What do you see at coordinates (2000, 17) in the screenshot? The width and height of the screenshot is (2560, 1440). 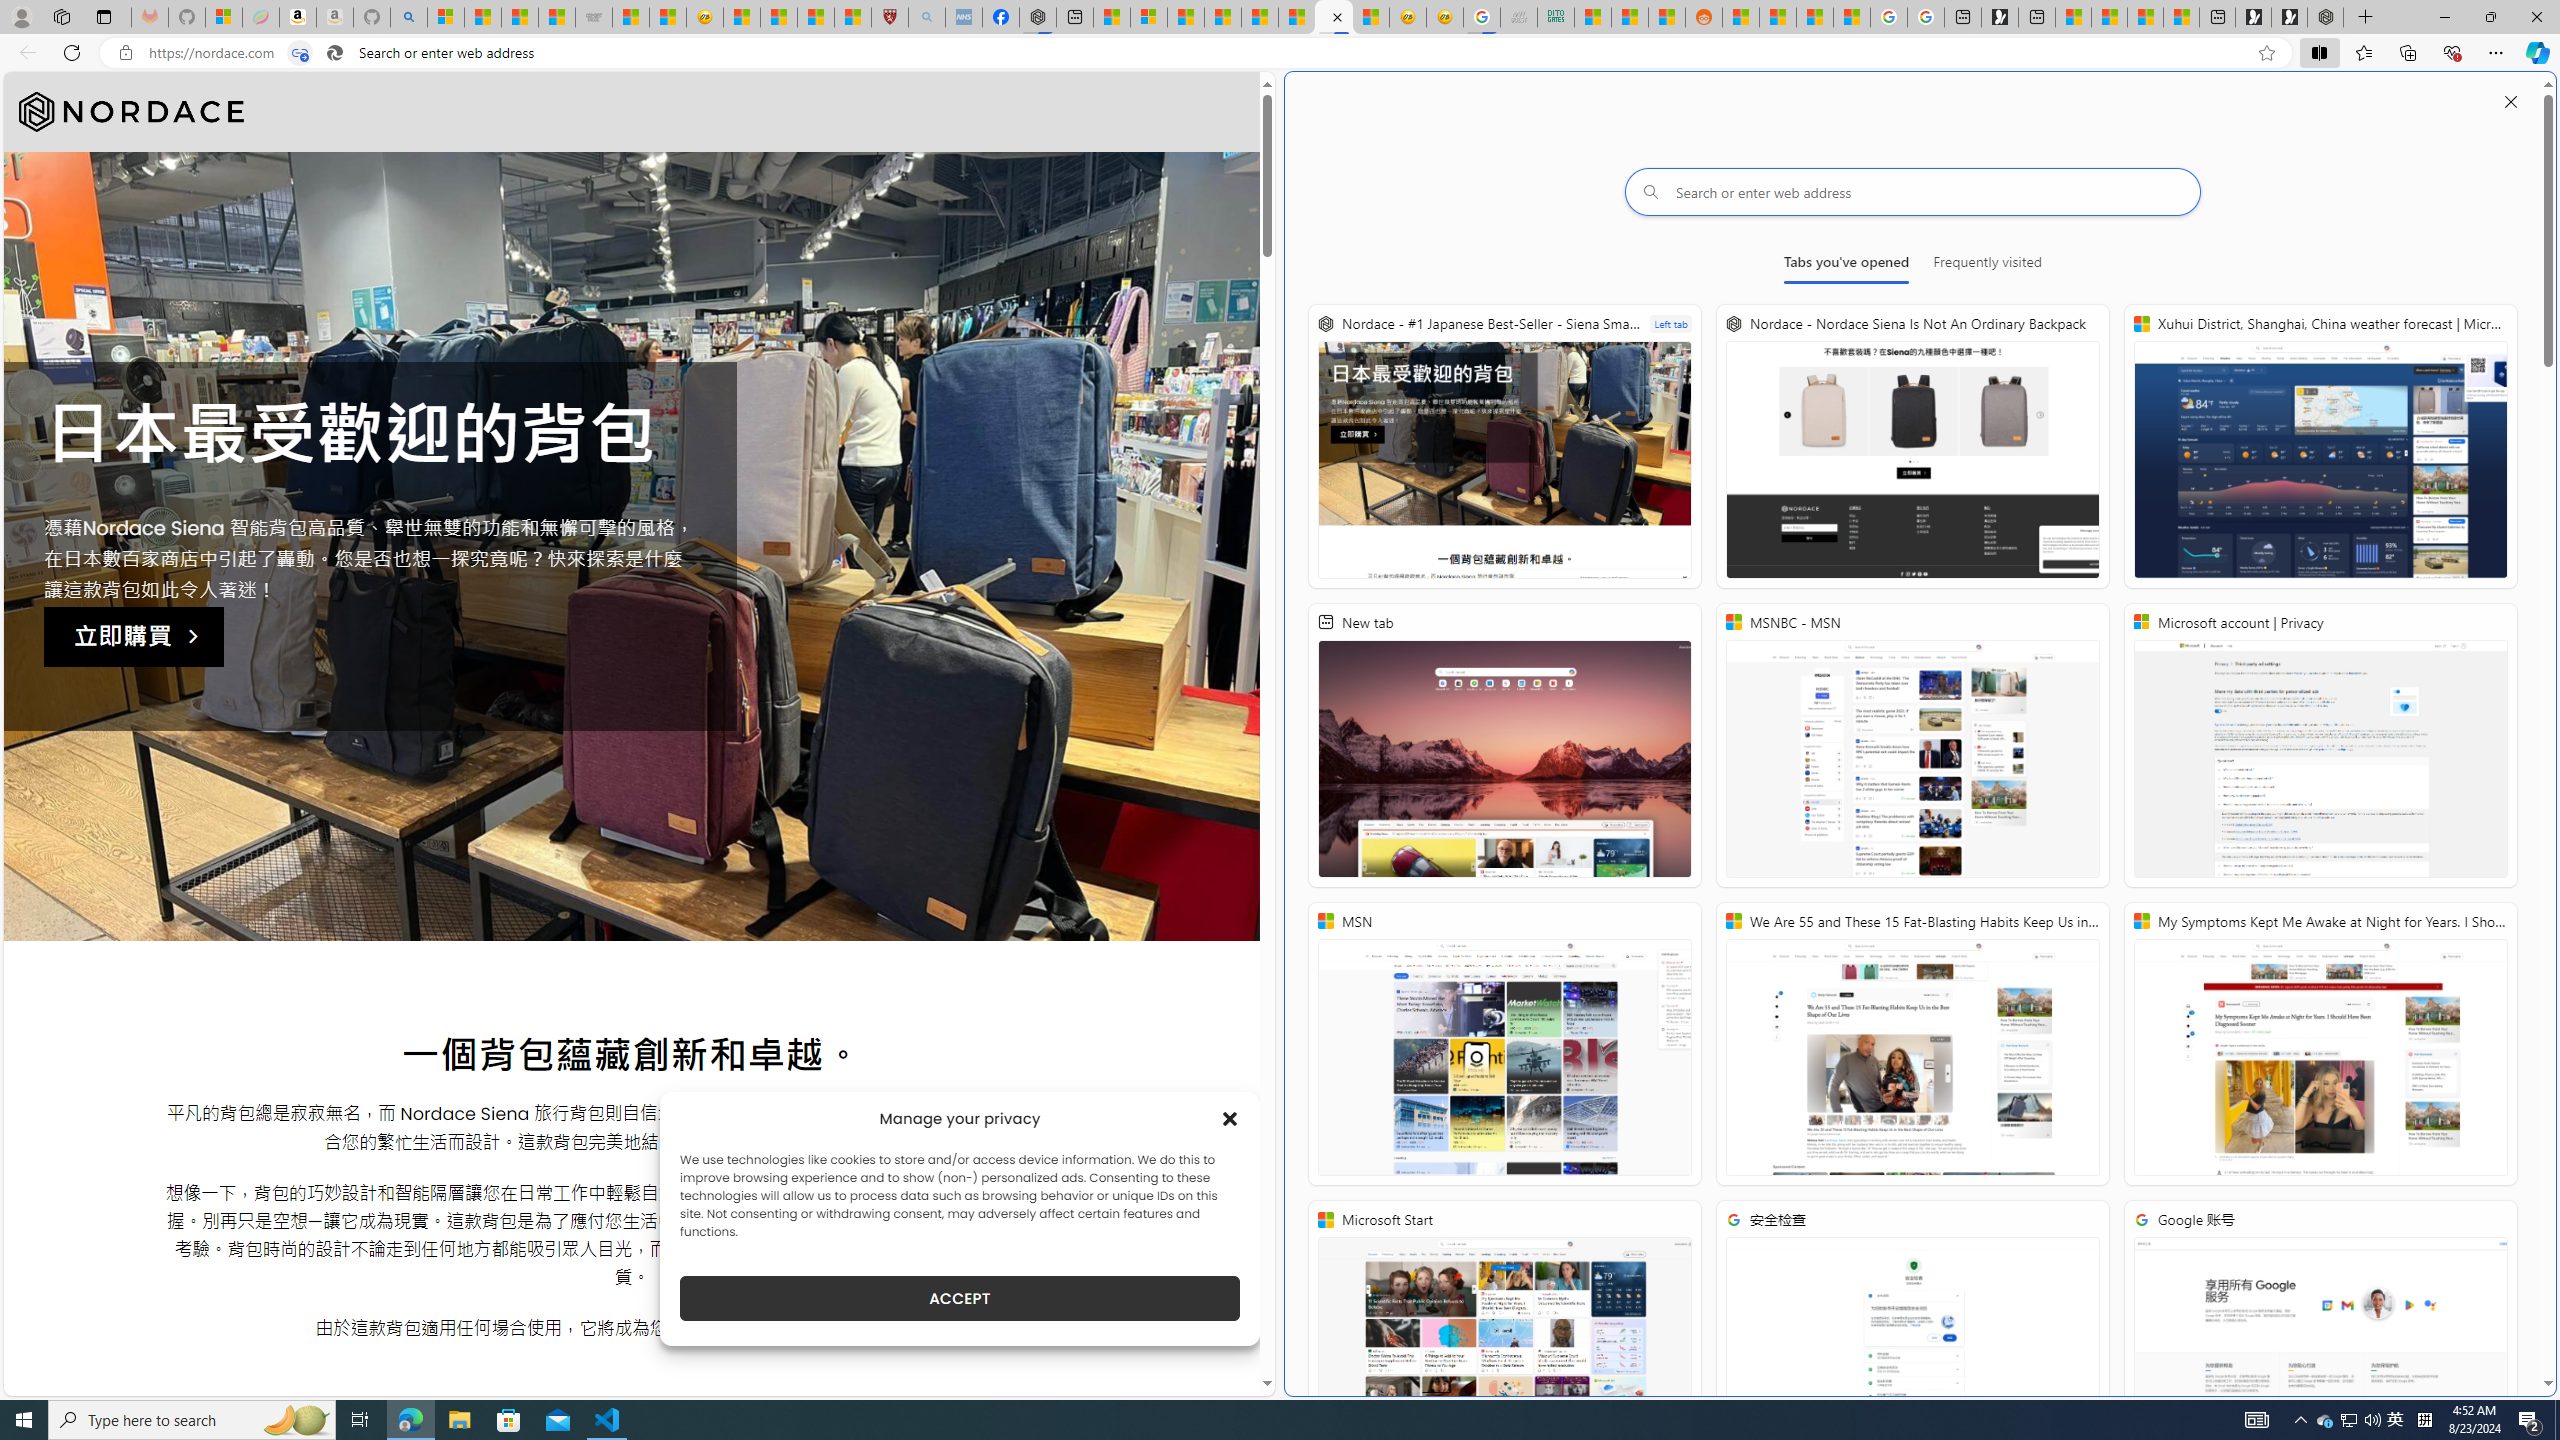 I see `Microsoft Start Gaming` at bounding box center [2000, 17].